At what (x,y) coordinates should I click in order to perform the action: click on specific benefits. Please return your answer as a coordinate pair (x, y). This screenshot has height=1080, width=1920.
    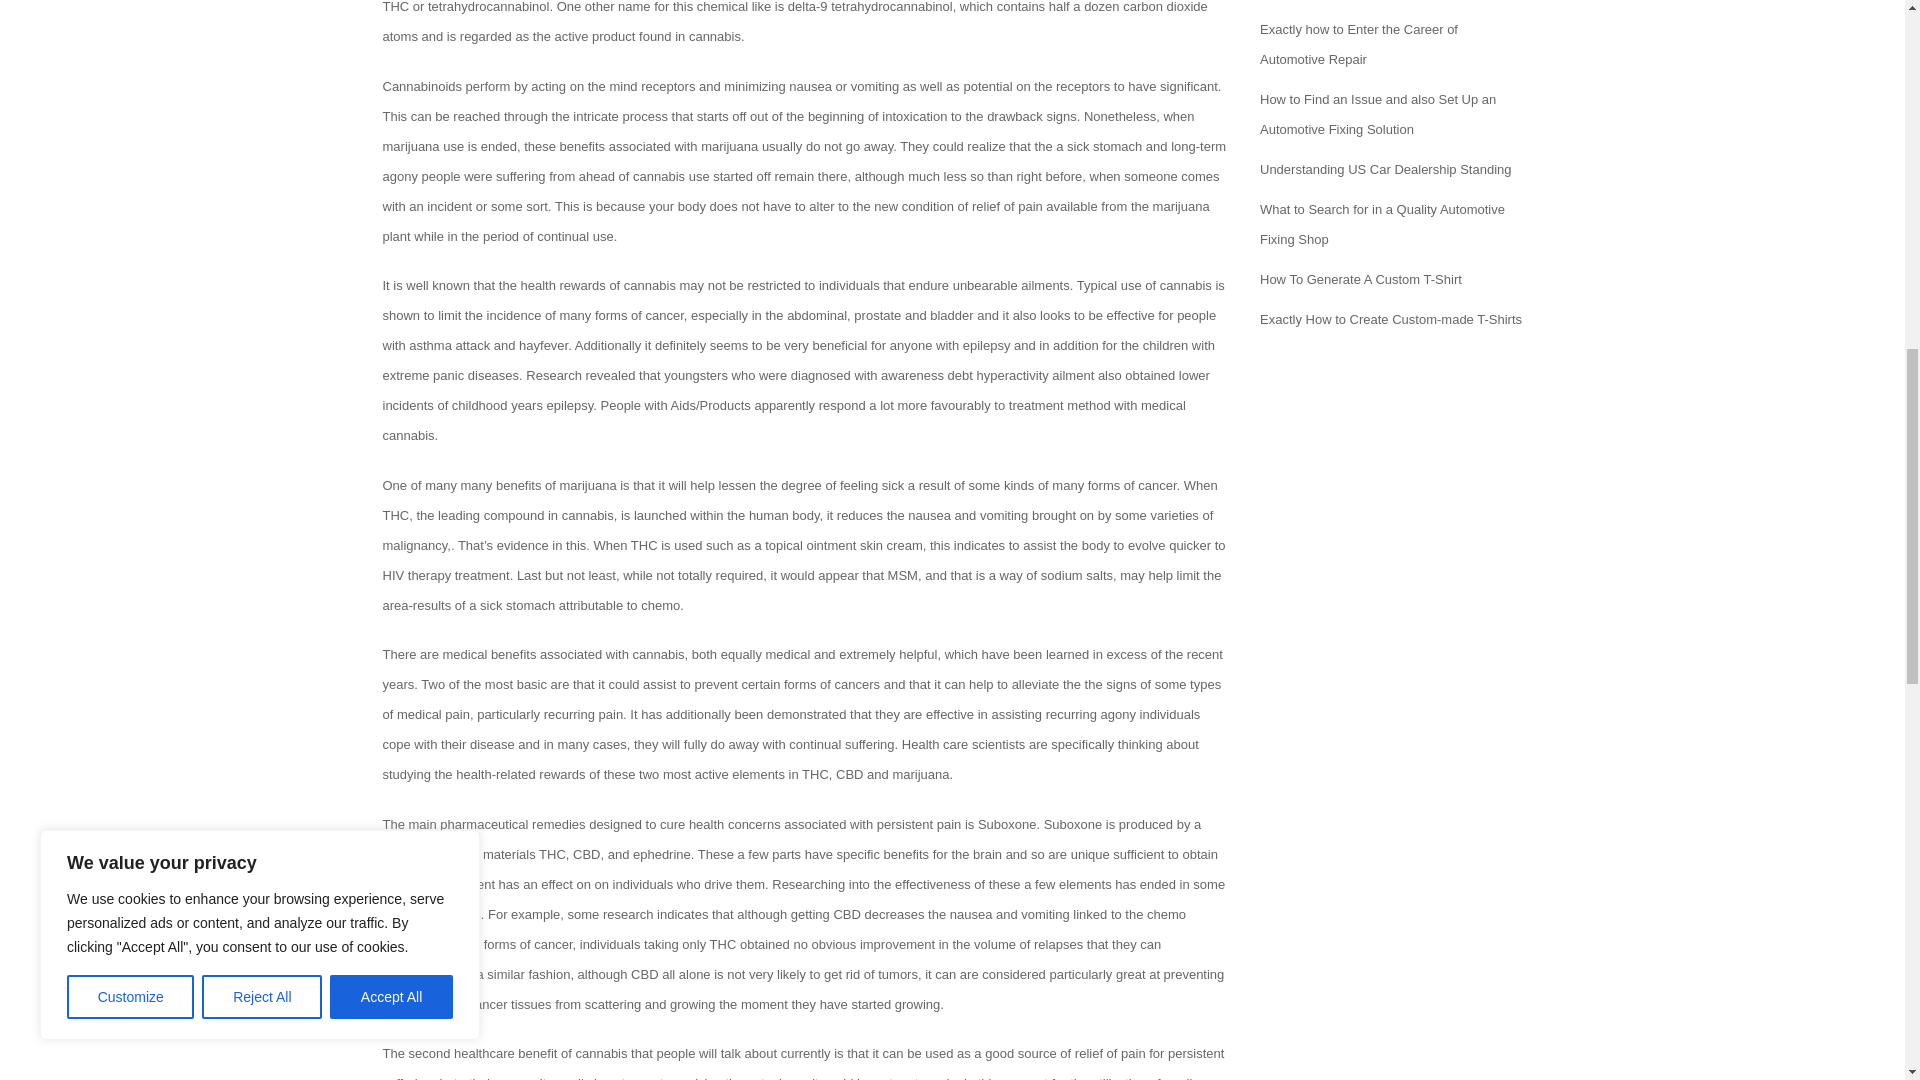
    Looking at the image, I should click on (883, 854).